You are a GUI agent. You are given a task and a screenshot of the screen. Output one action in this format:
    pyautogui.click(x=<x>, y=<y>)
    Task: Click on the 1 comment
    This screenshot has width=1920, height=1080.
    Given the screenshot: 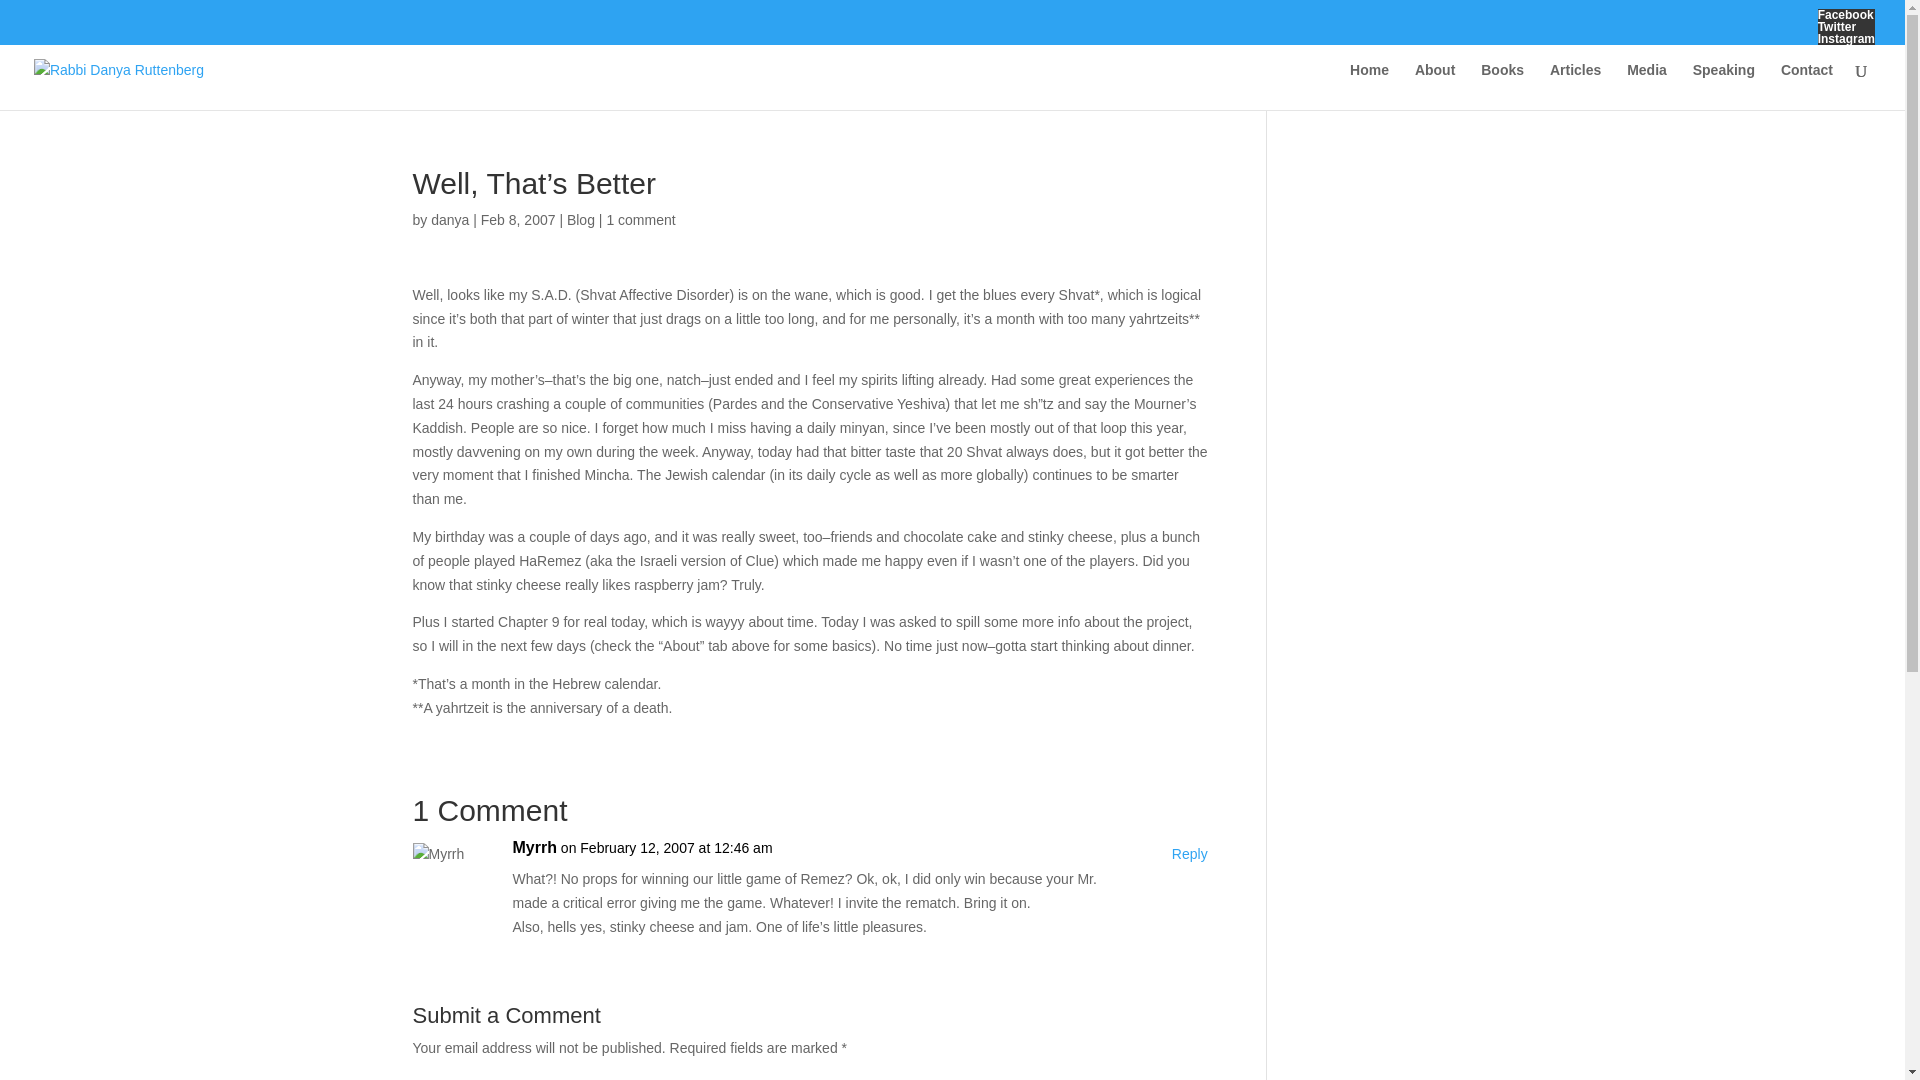 What is the action you would take?
    pyautogui.click(x=640, y=219)
    